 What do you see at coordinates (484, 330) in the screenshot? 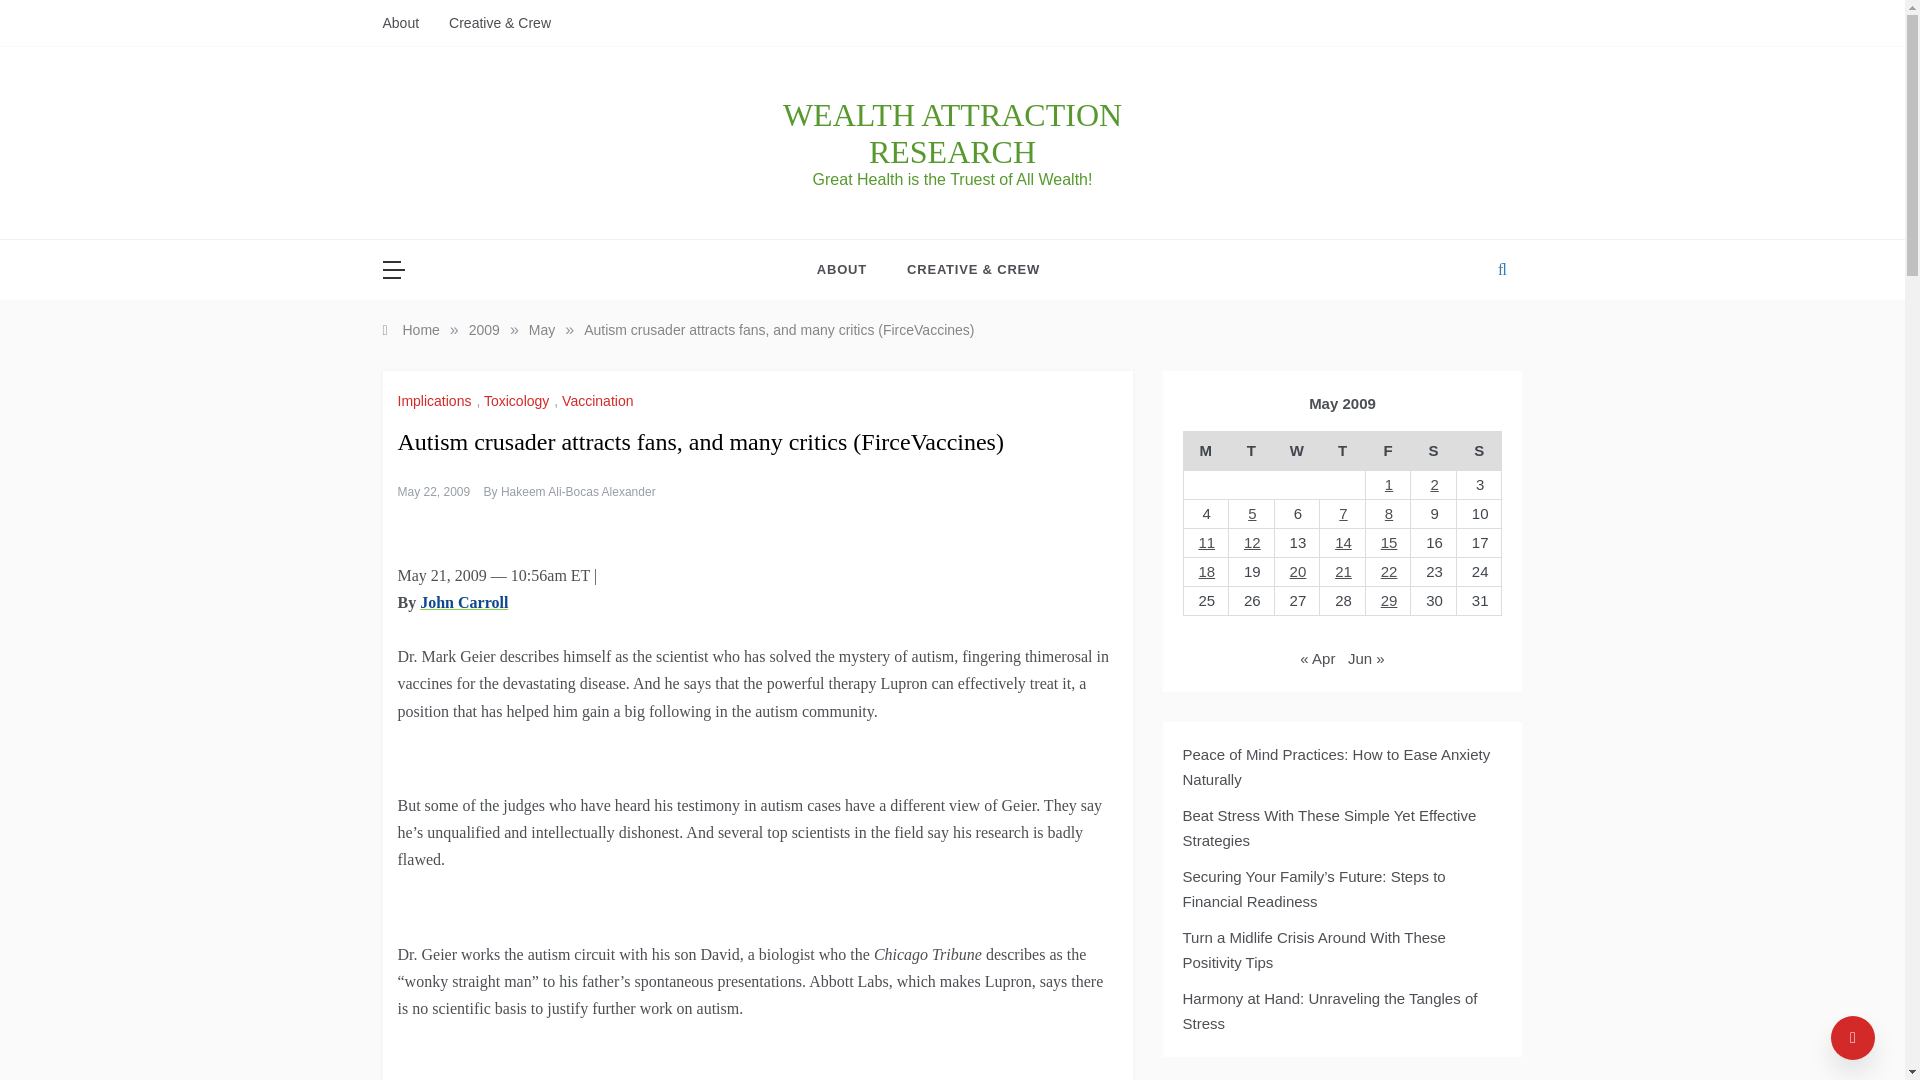
I see `2009` at bounding box center [484, 330].